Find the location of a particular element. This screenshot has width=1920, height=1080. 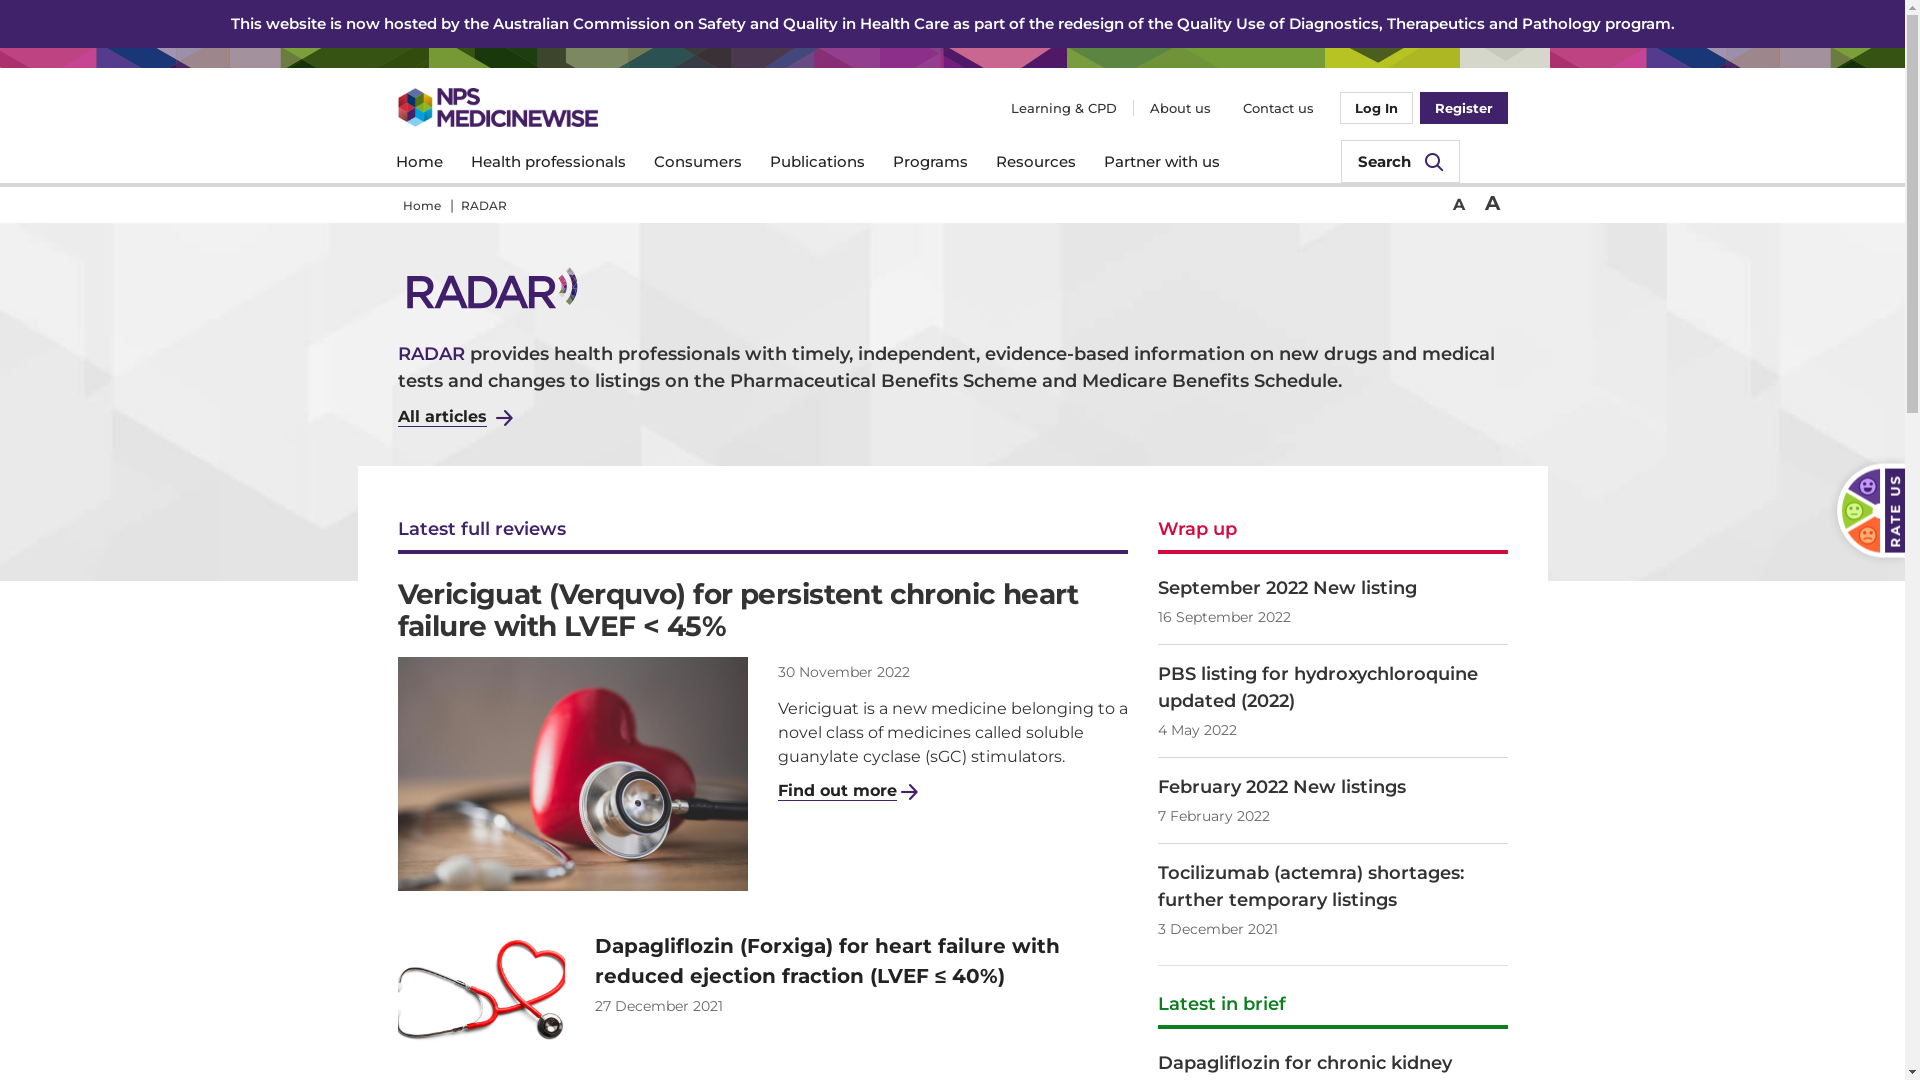

A is located at coordinates (1492, 203).